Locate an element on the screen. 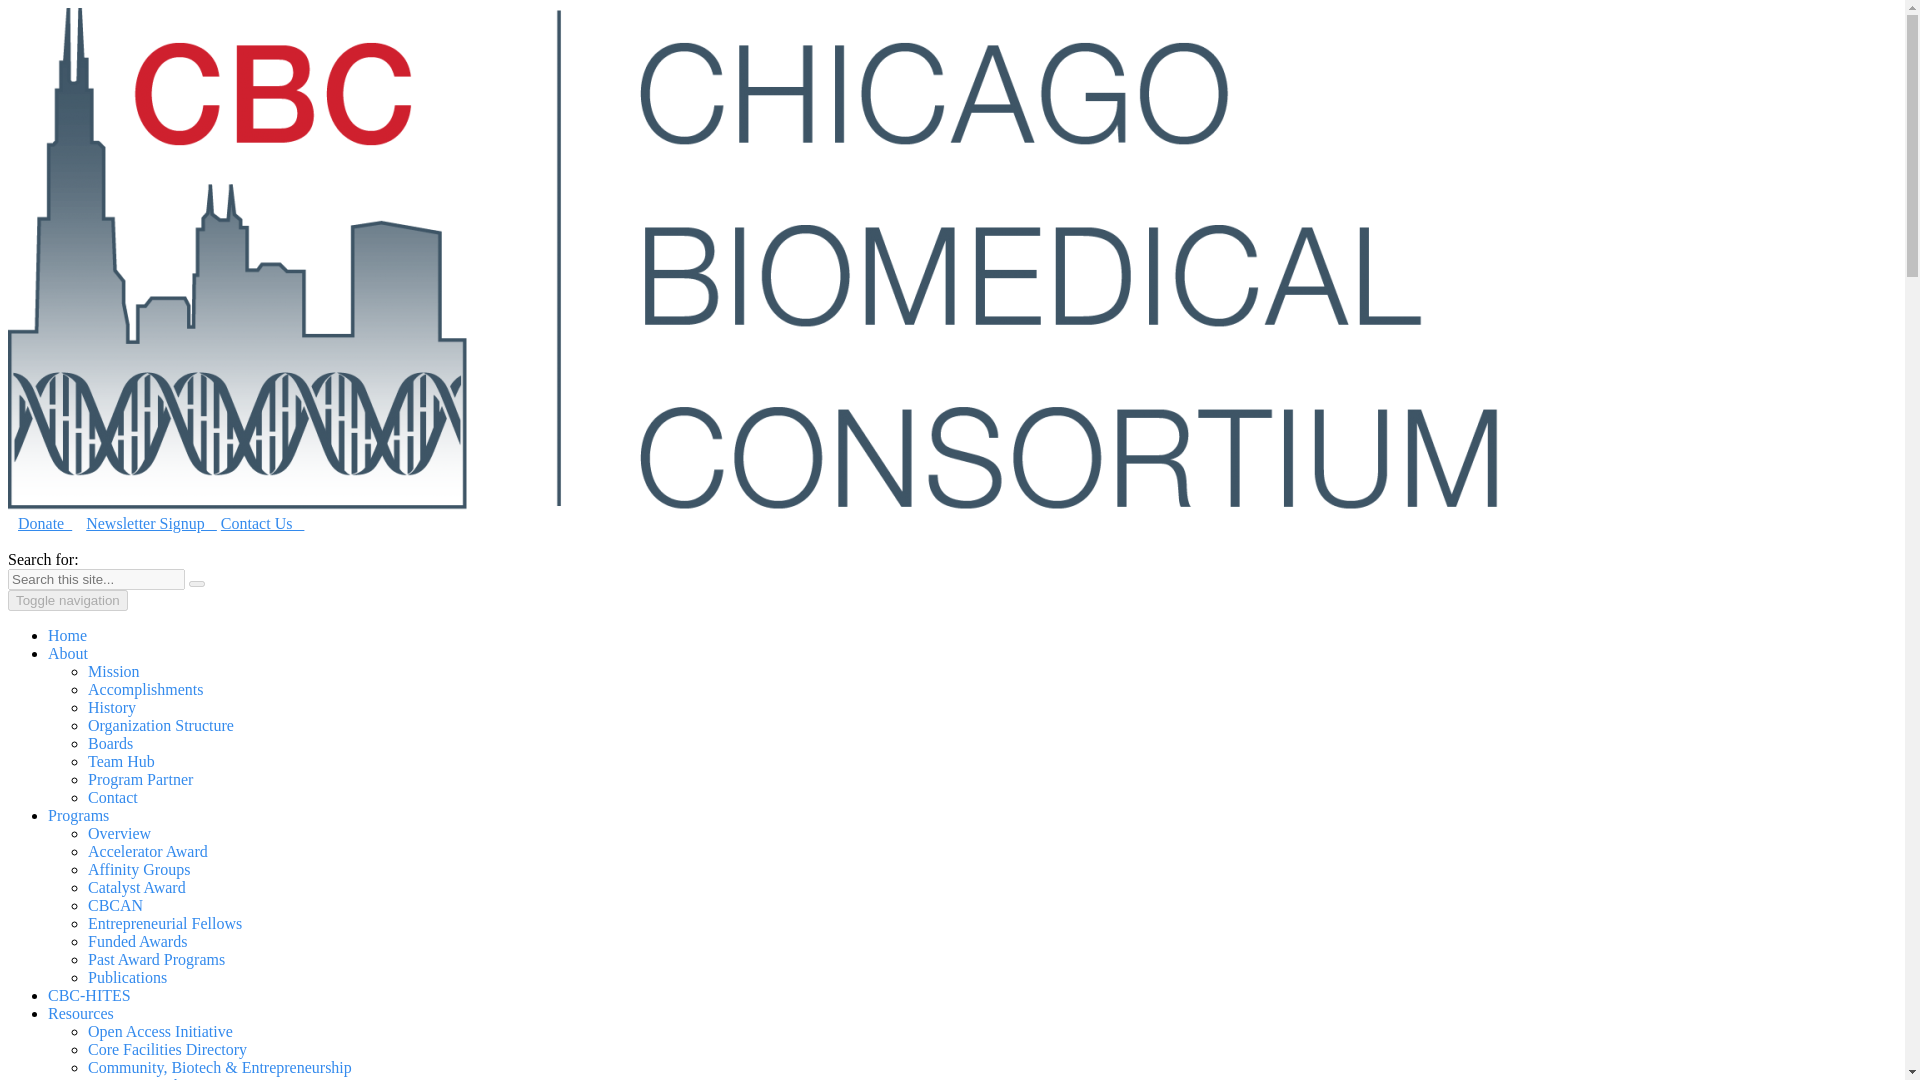 The height and width of the screenshot is (1080, 1920). Programs is located at coordinates (78, 815).